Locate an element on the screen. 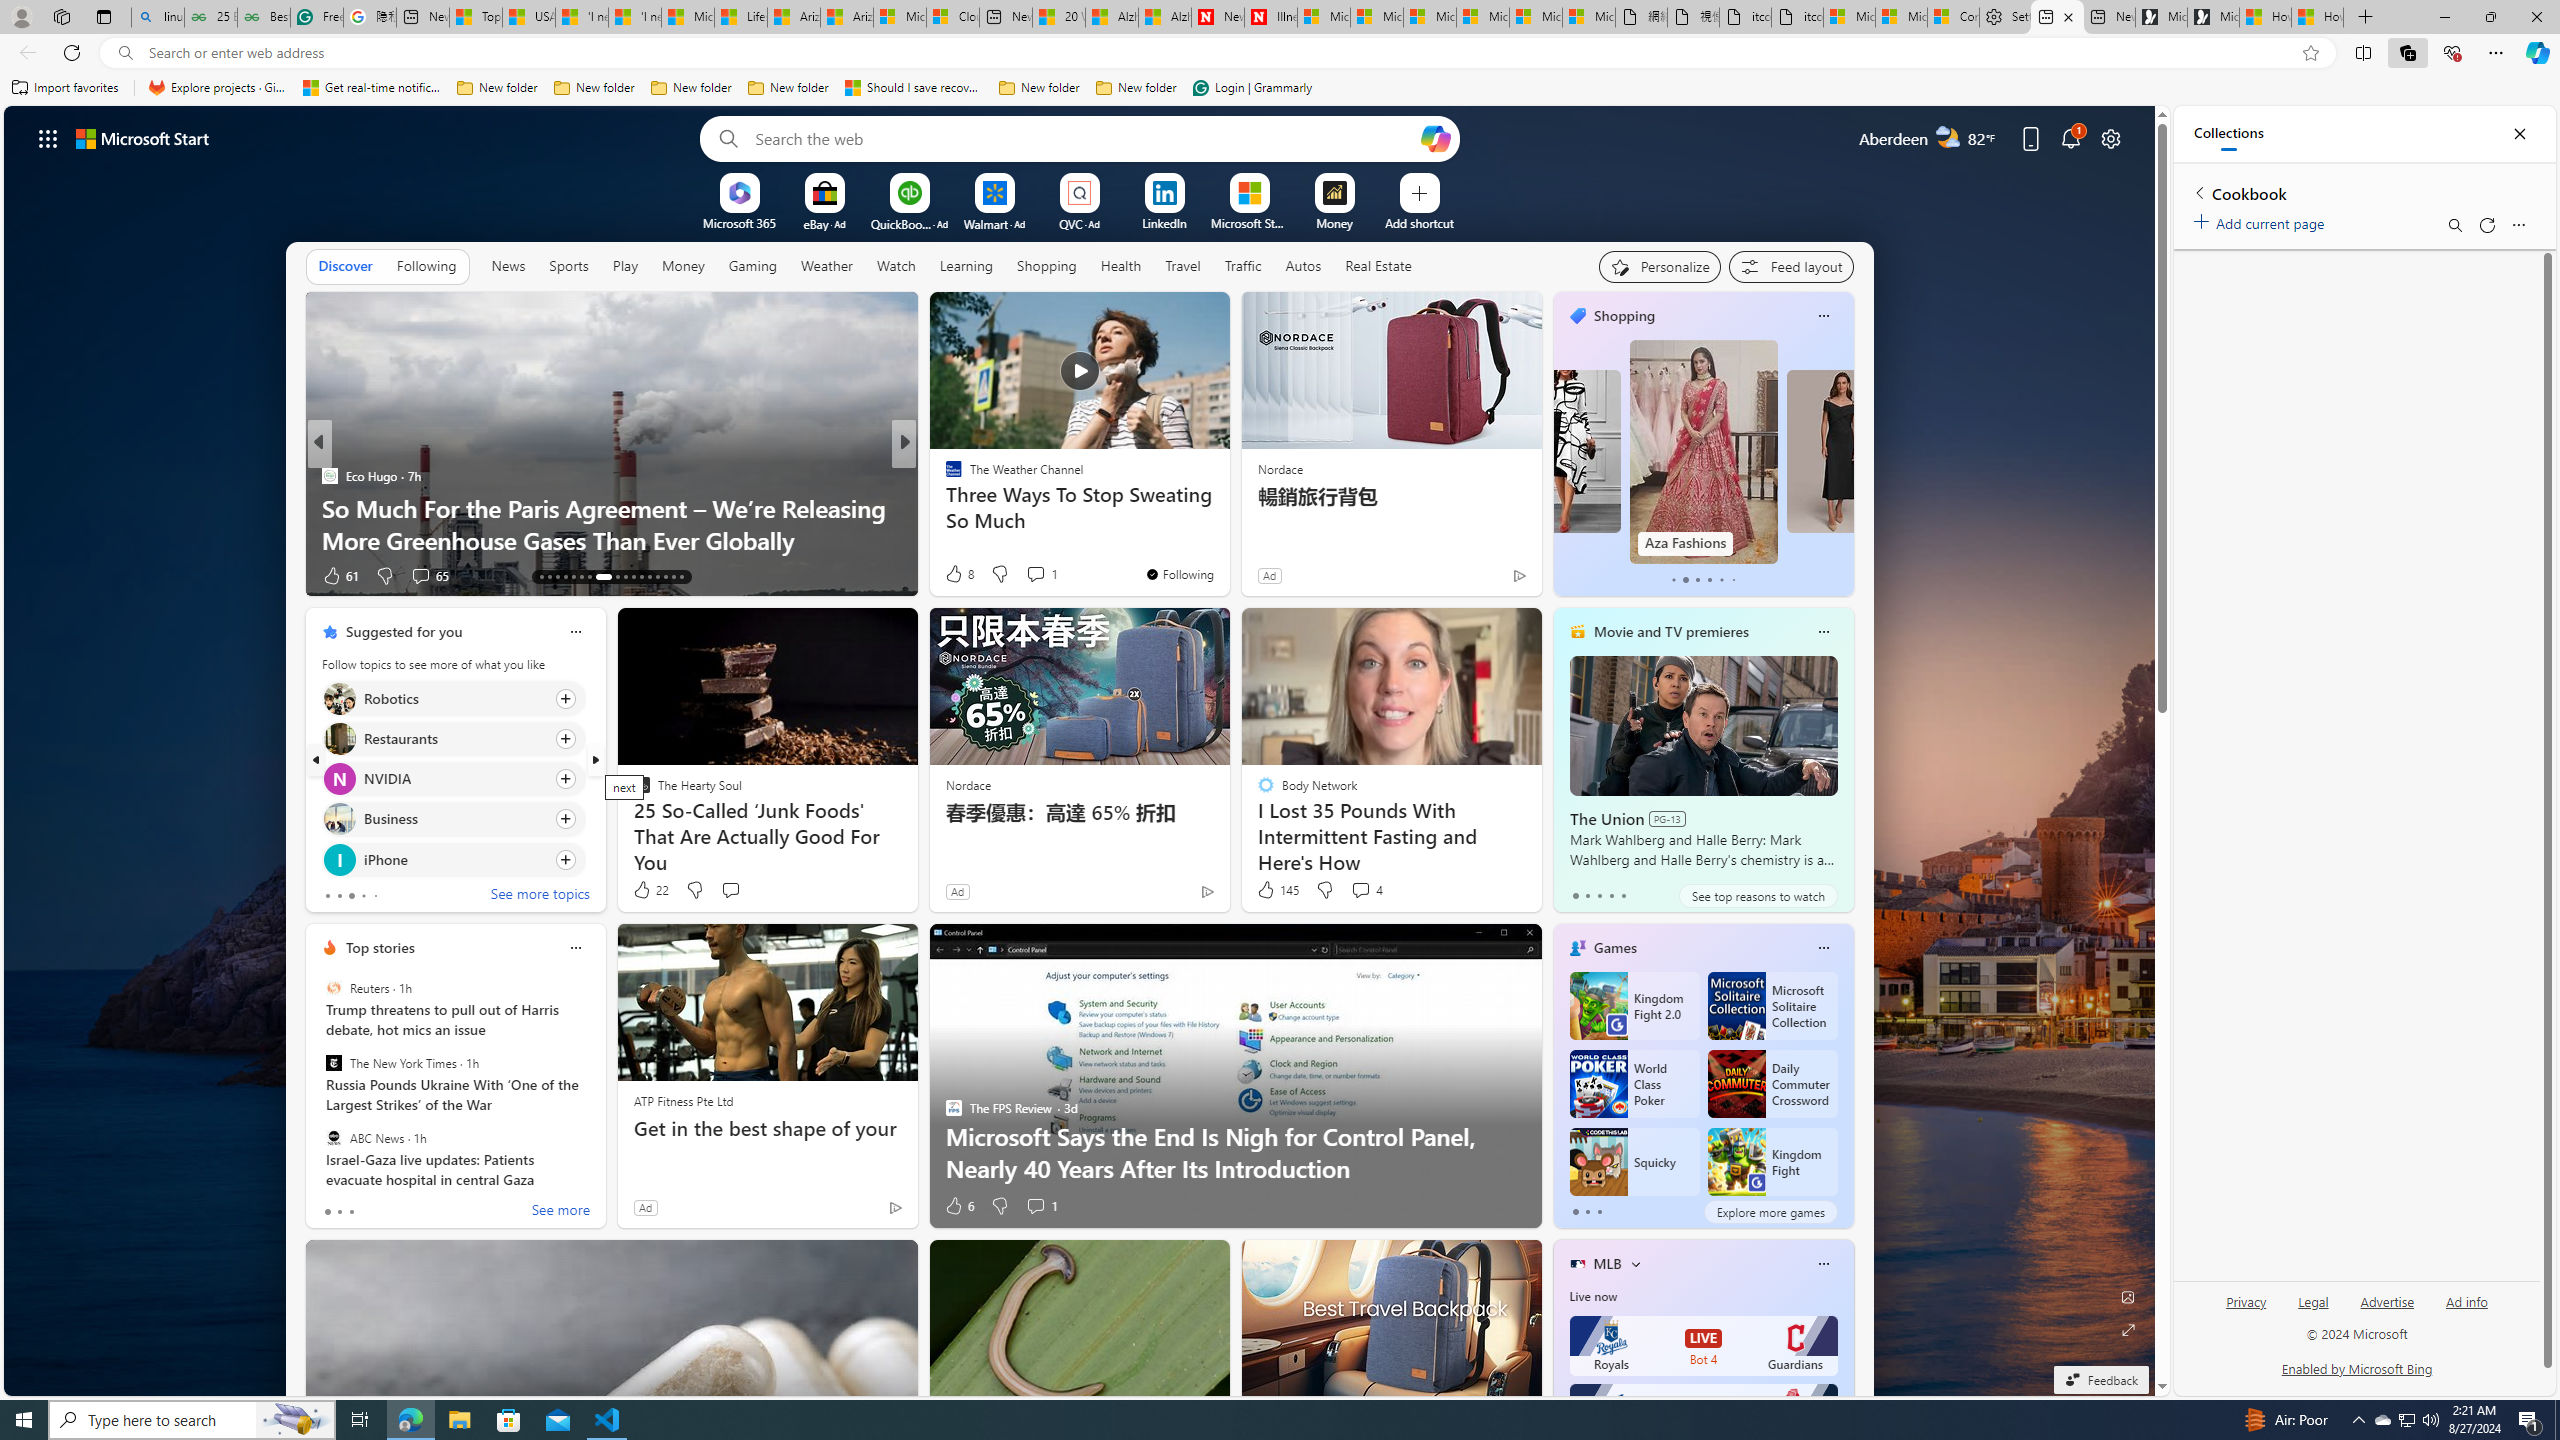 This screenshot has width=2560, height=1440. Enter your search term is located at coordinates (1085, 138).